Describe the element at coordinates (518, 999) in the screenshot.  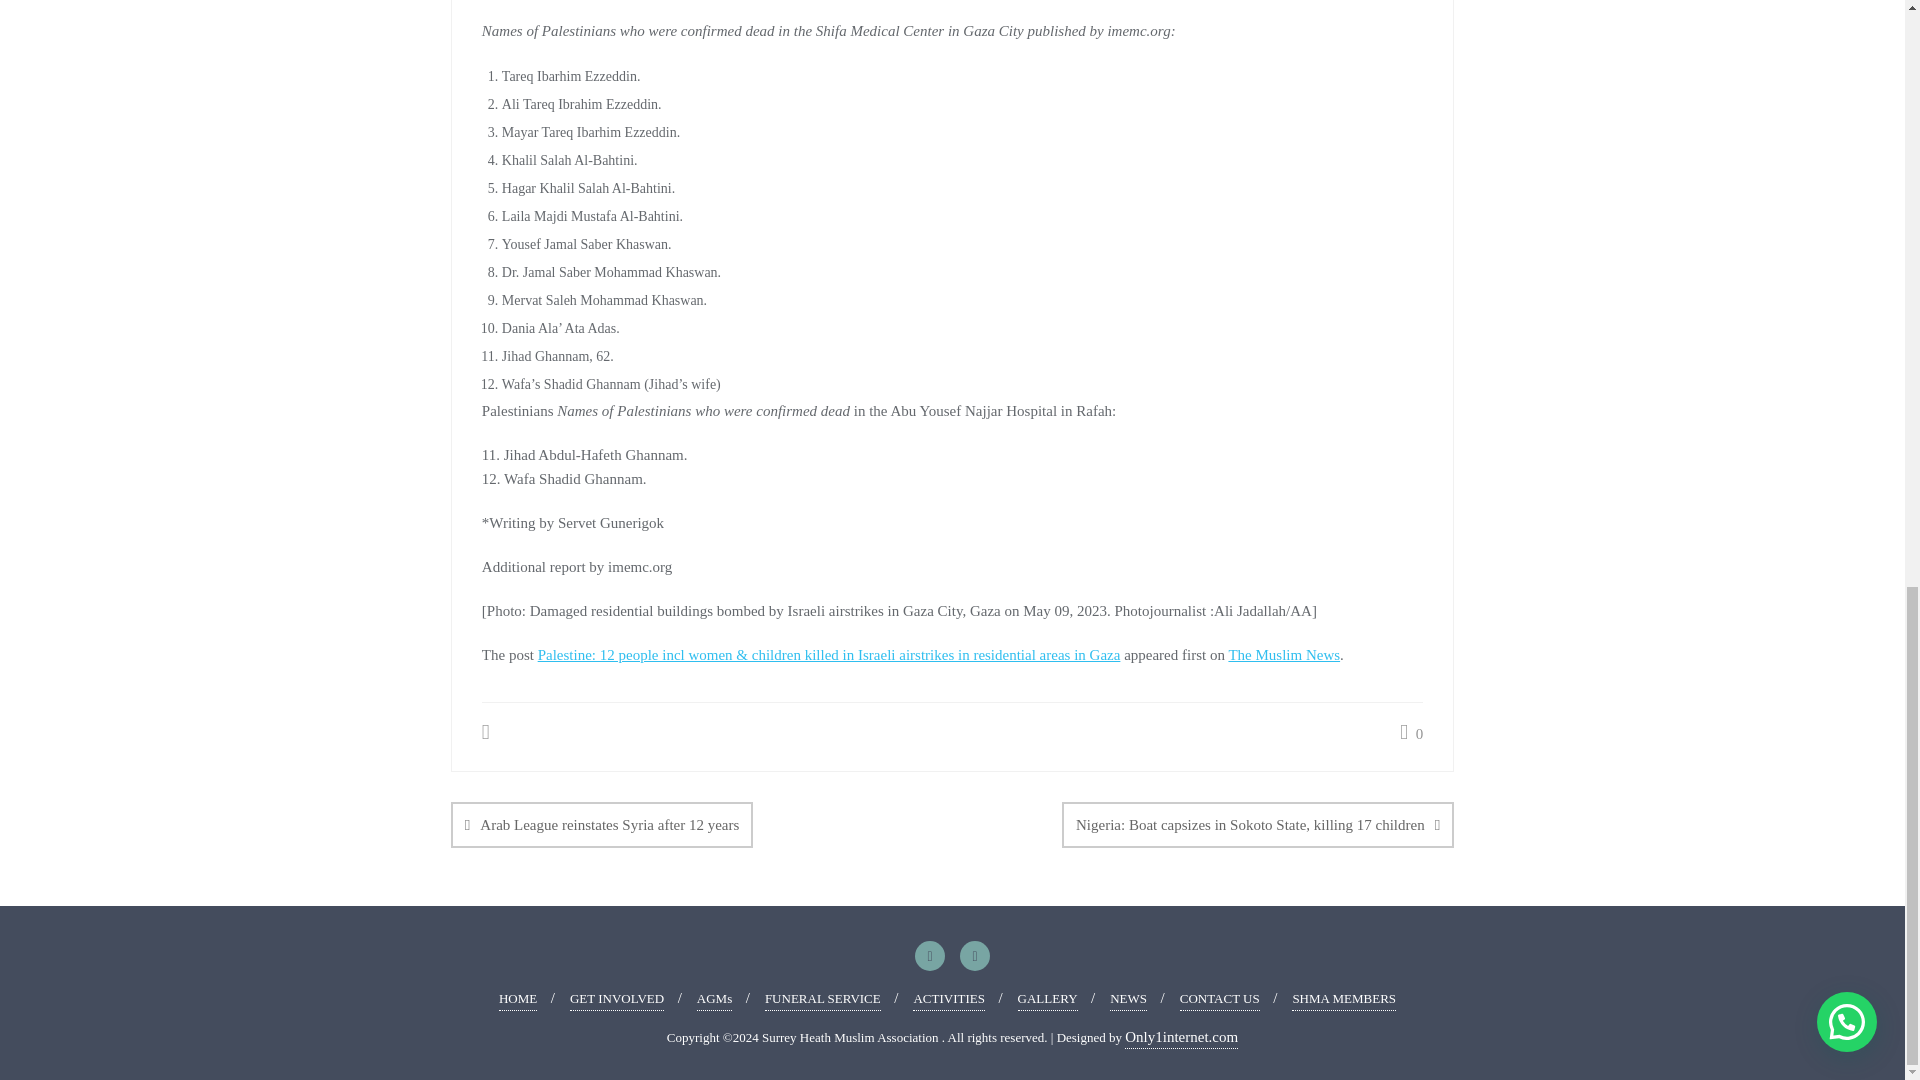
I see `HOME` at that location.